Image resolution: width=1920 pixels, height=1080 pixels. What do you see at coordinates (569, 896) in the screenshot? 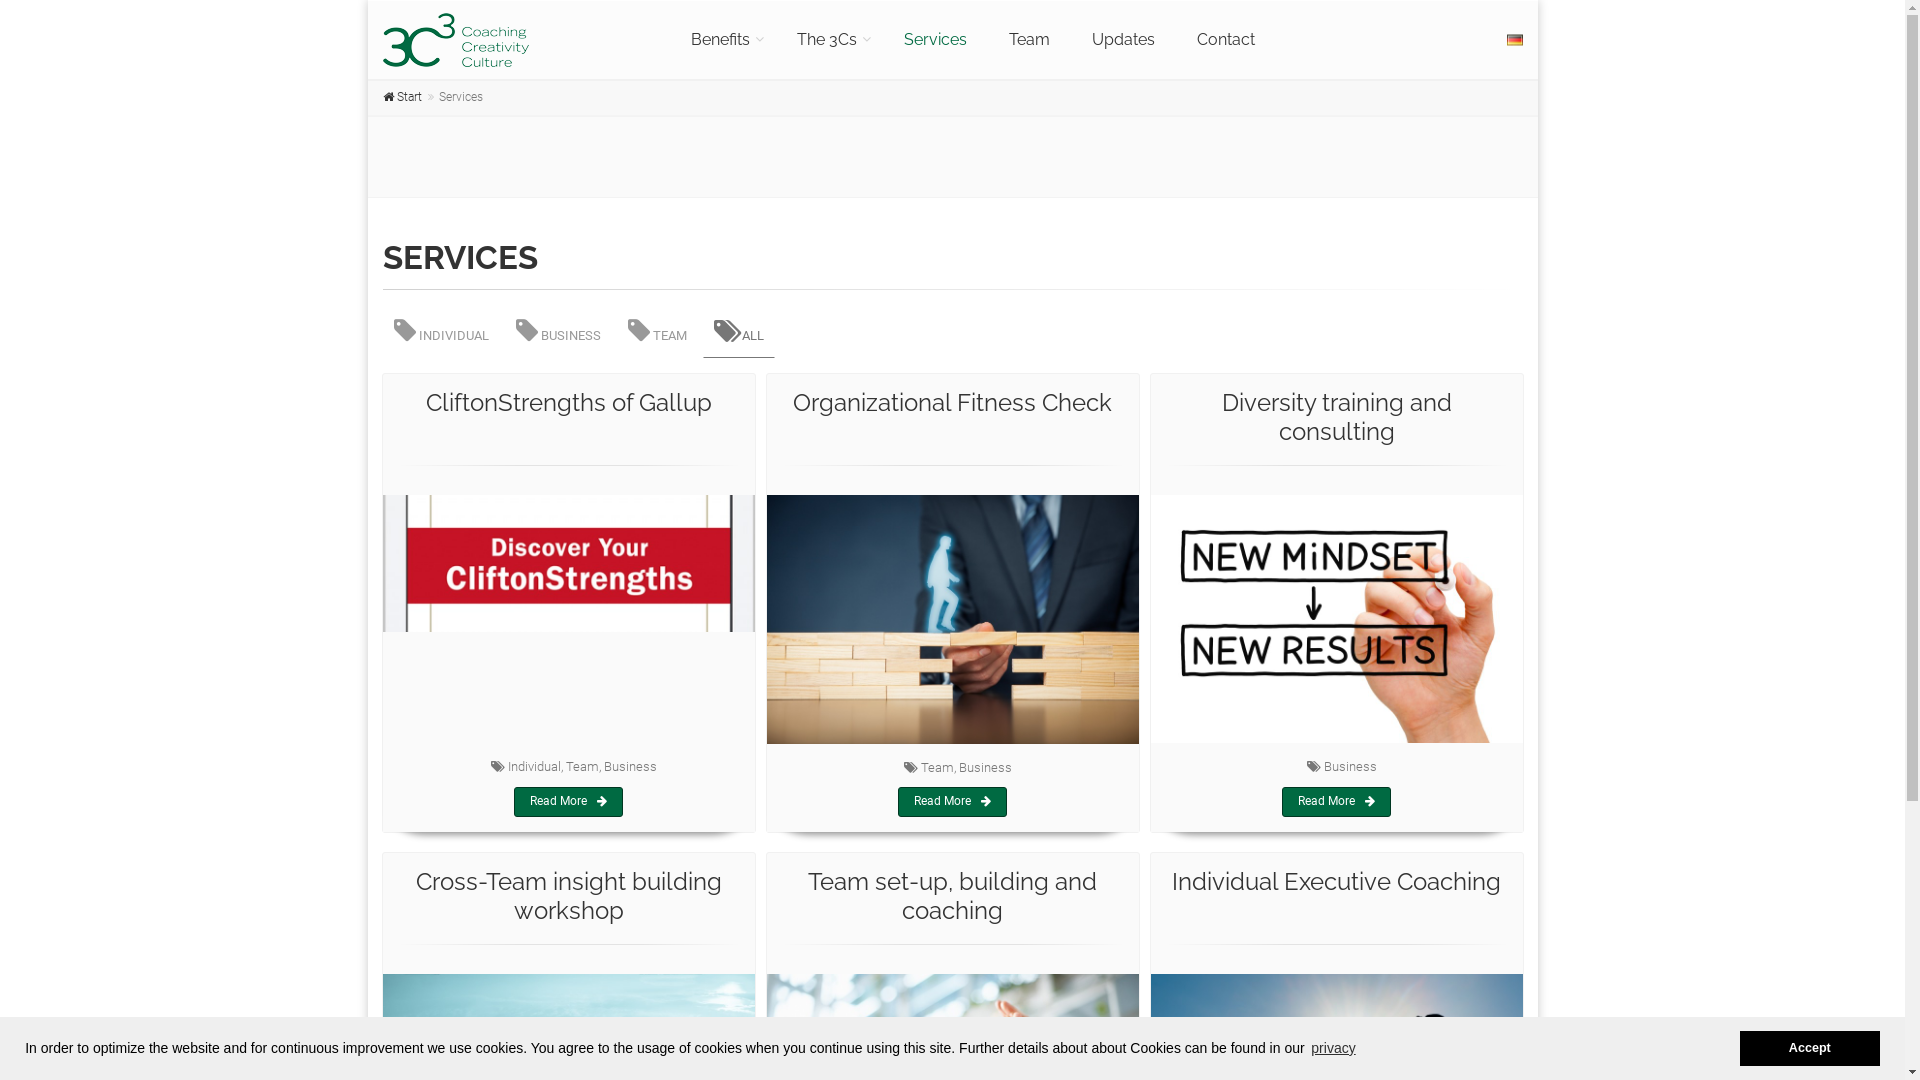
I see `Cross-Team insight building workshop` at bounding box center [569, 896].